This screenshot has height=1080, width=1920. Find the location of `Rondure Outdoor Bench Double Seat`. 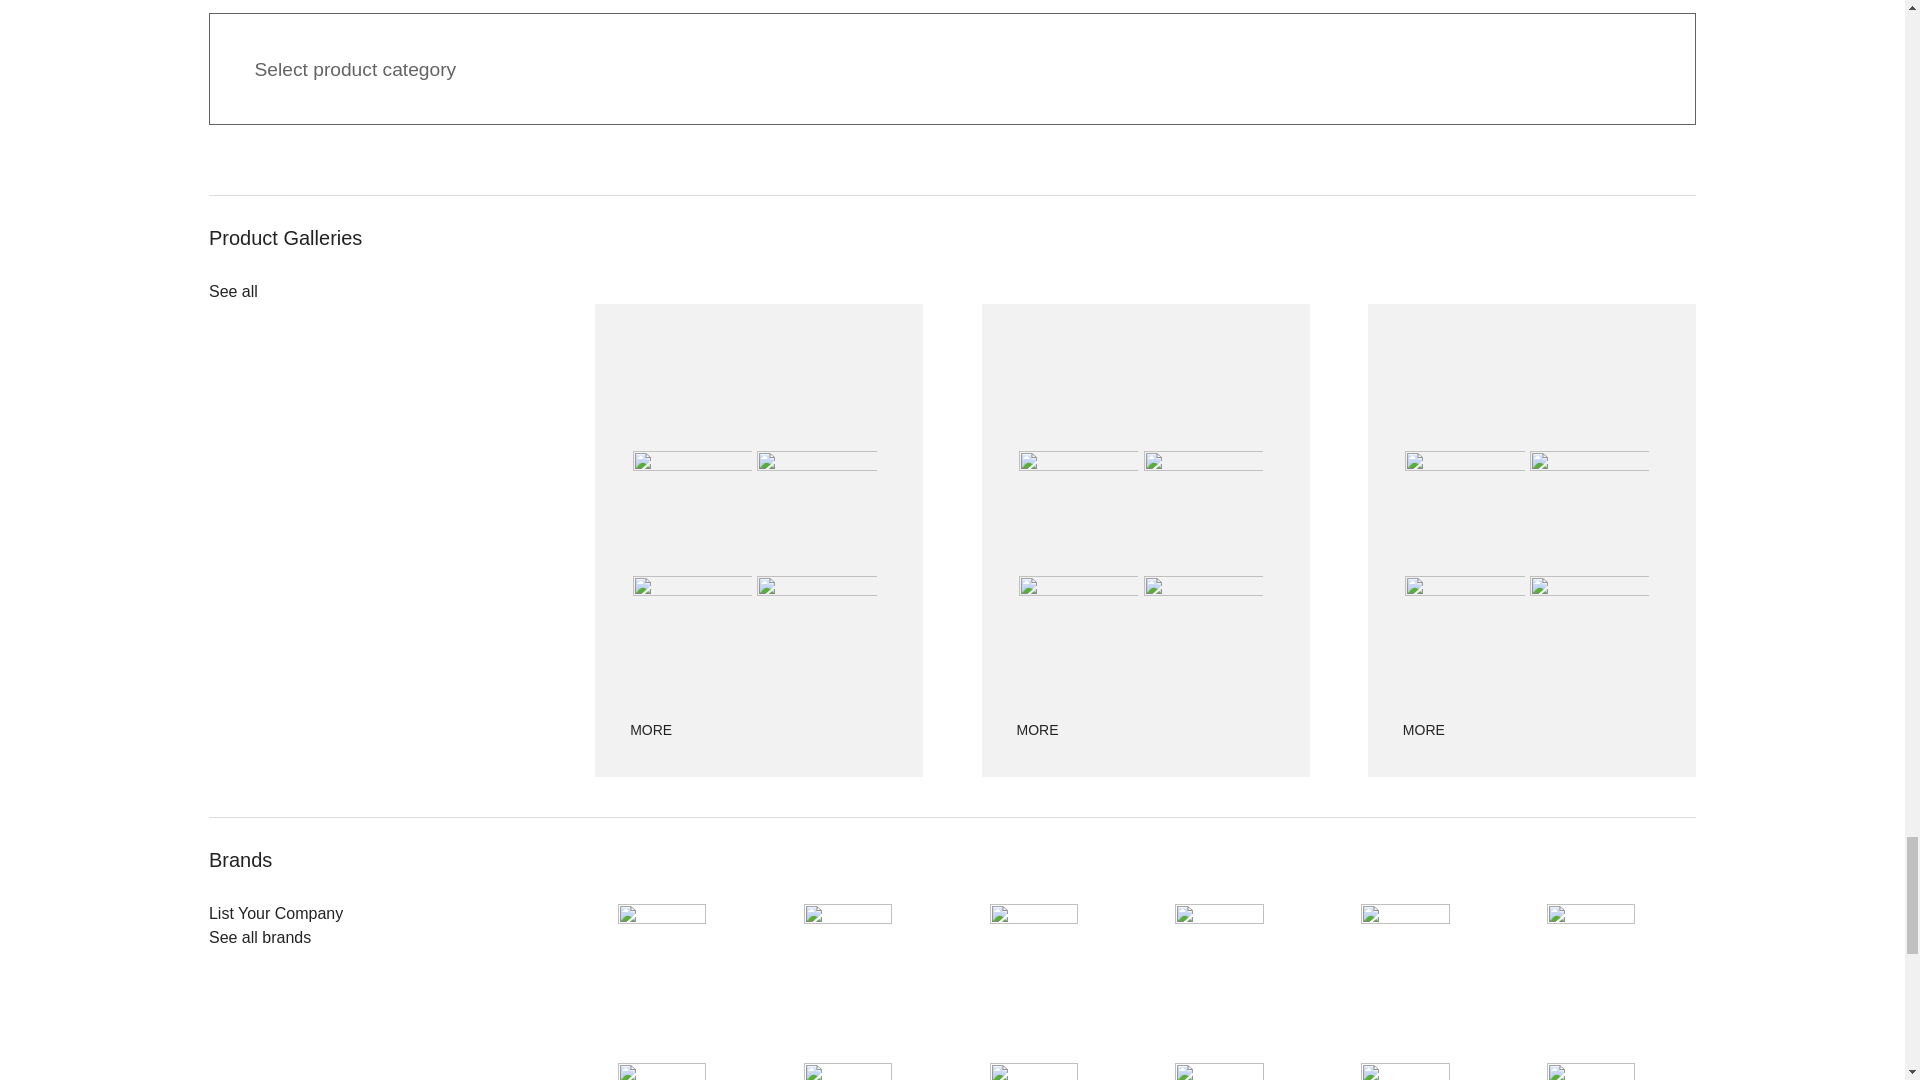

Rondure Outdoor Bench Double Seat is located at coordinates (1078, 635).